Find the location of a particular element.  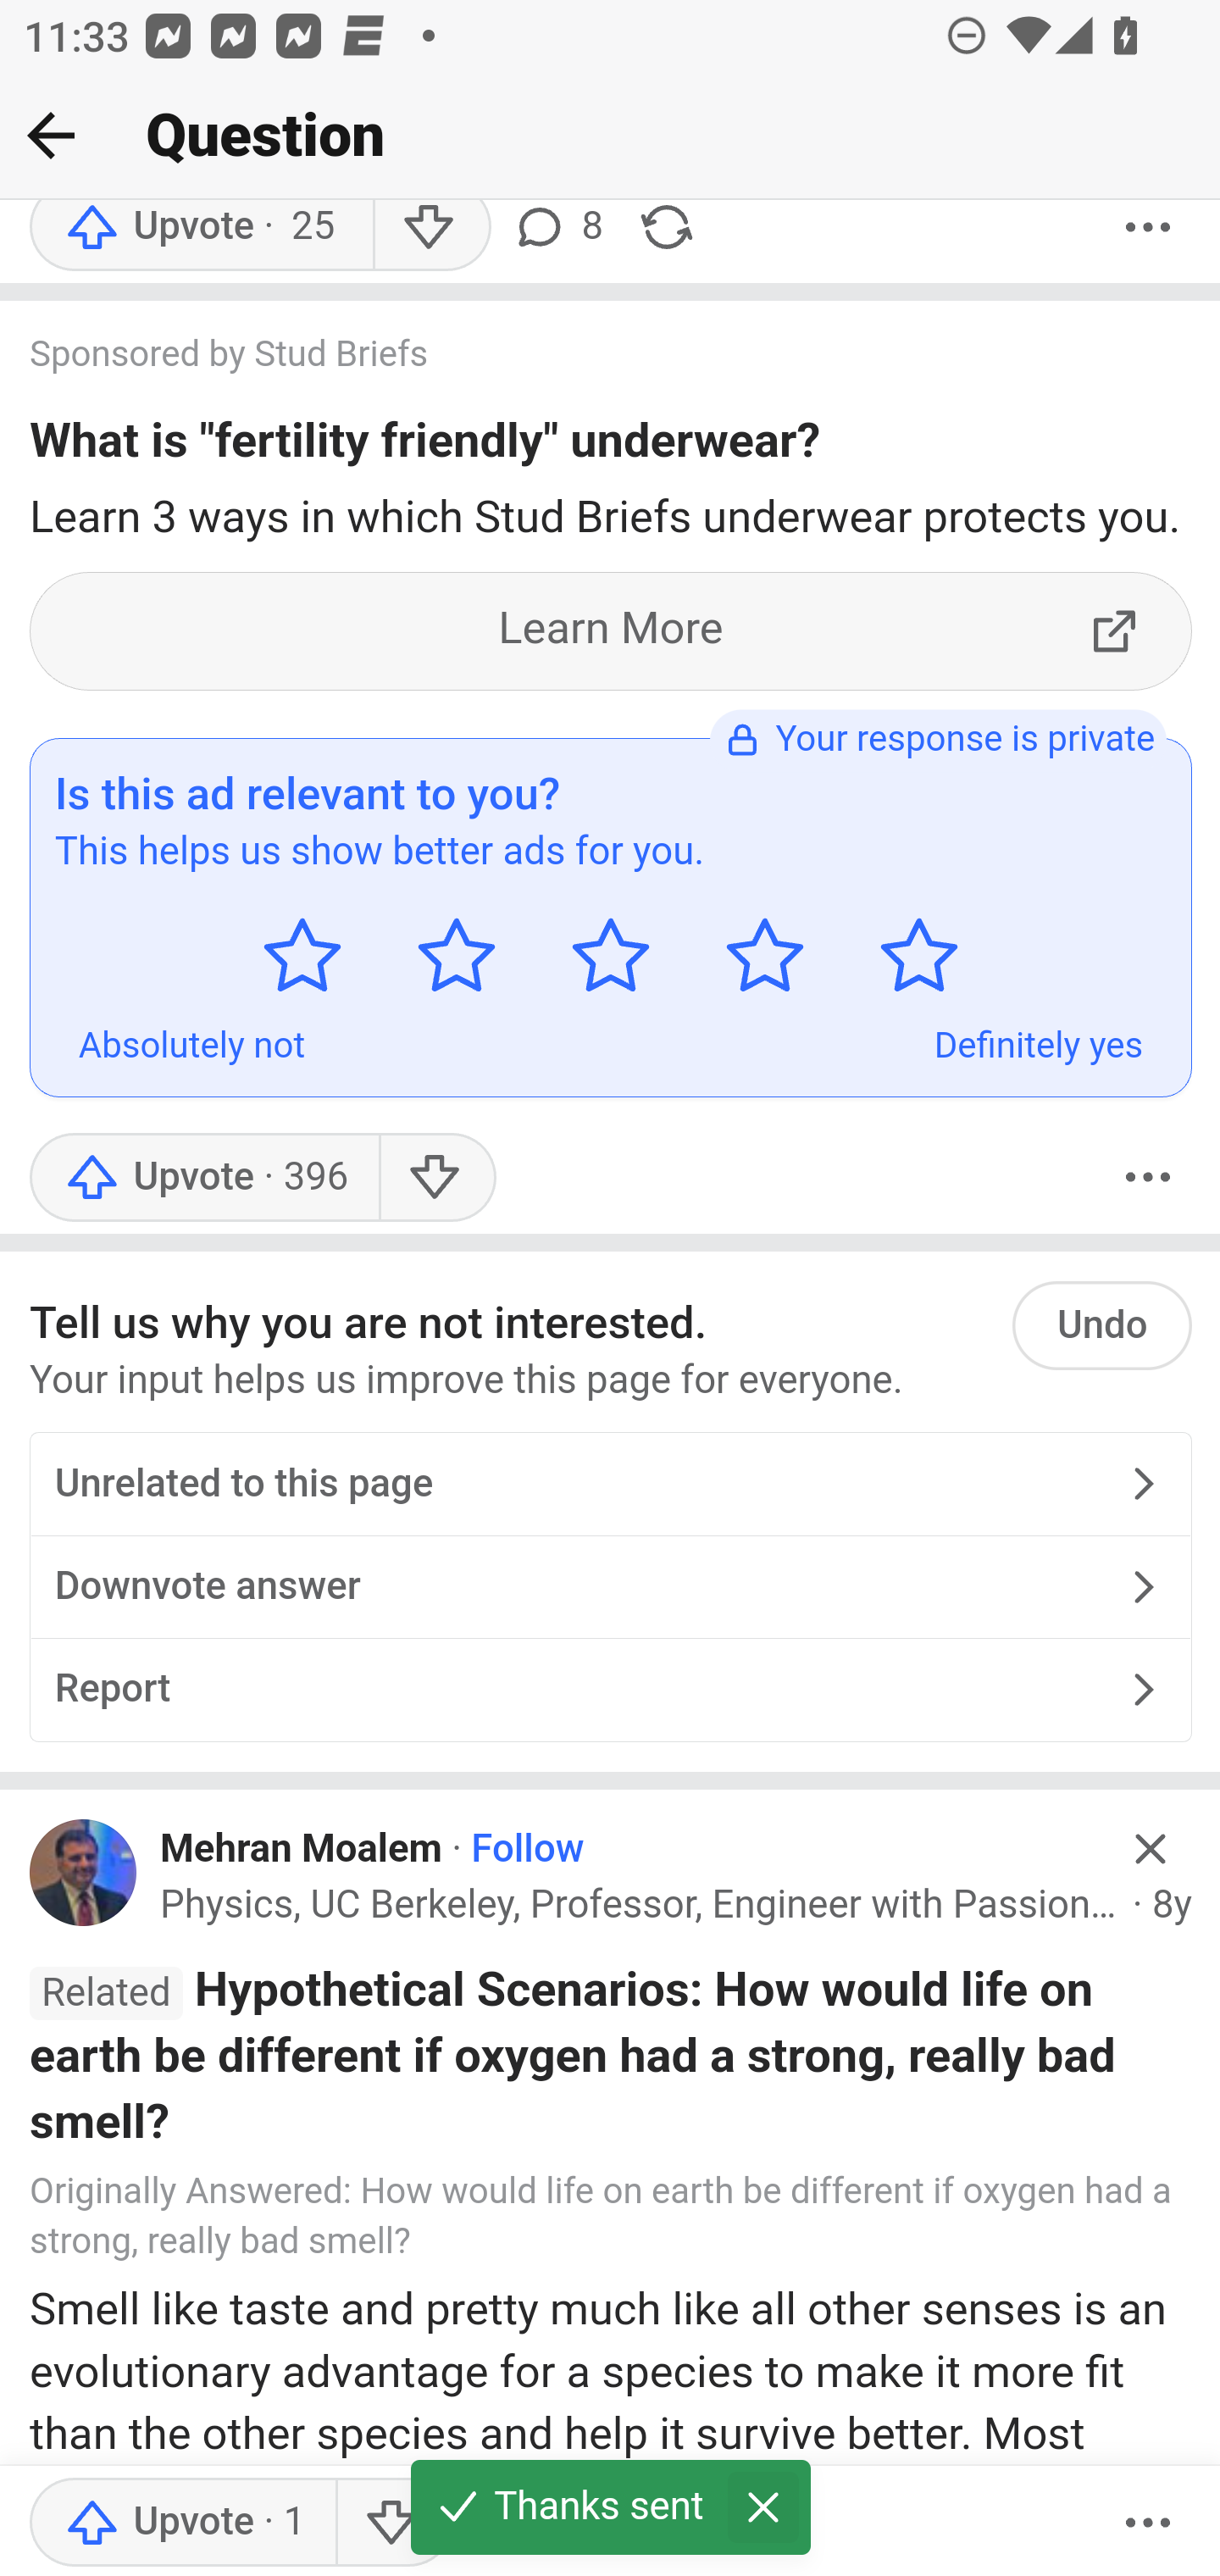

More is located at coordinates (1148, 2523).